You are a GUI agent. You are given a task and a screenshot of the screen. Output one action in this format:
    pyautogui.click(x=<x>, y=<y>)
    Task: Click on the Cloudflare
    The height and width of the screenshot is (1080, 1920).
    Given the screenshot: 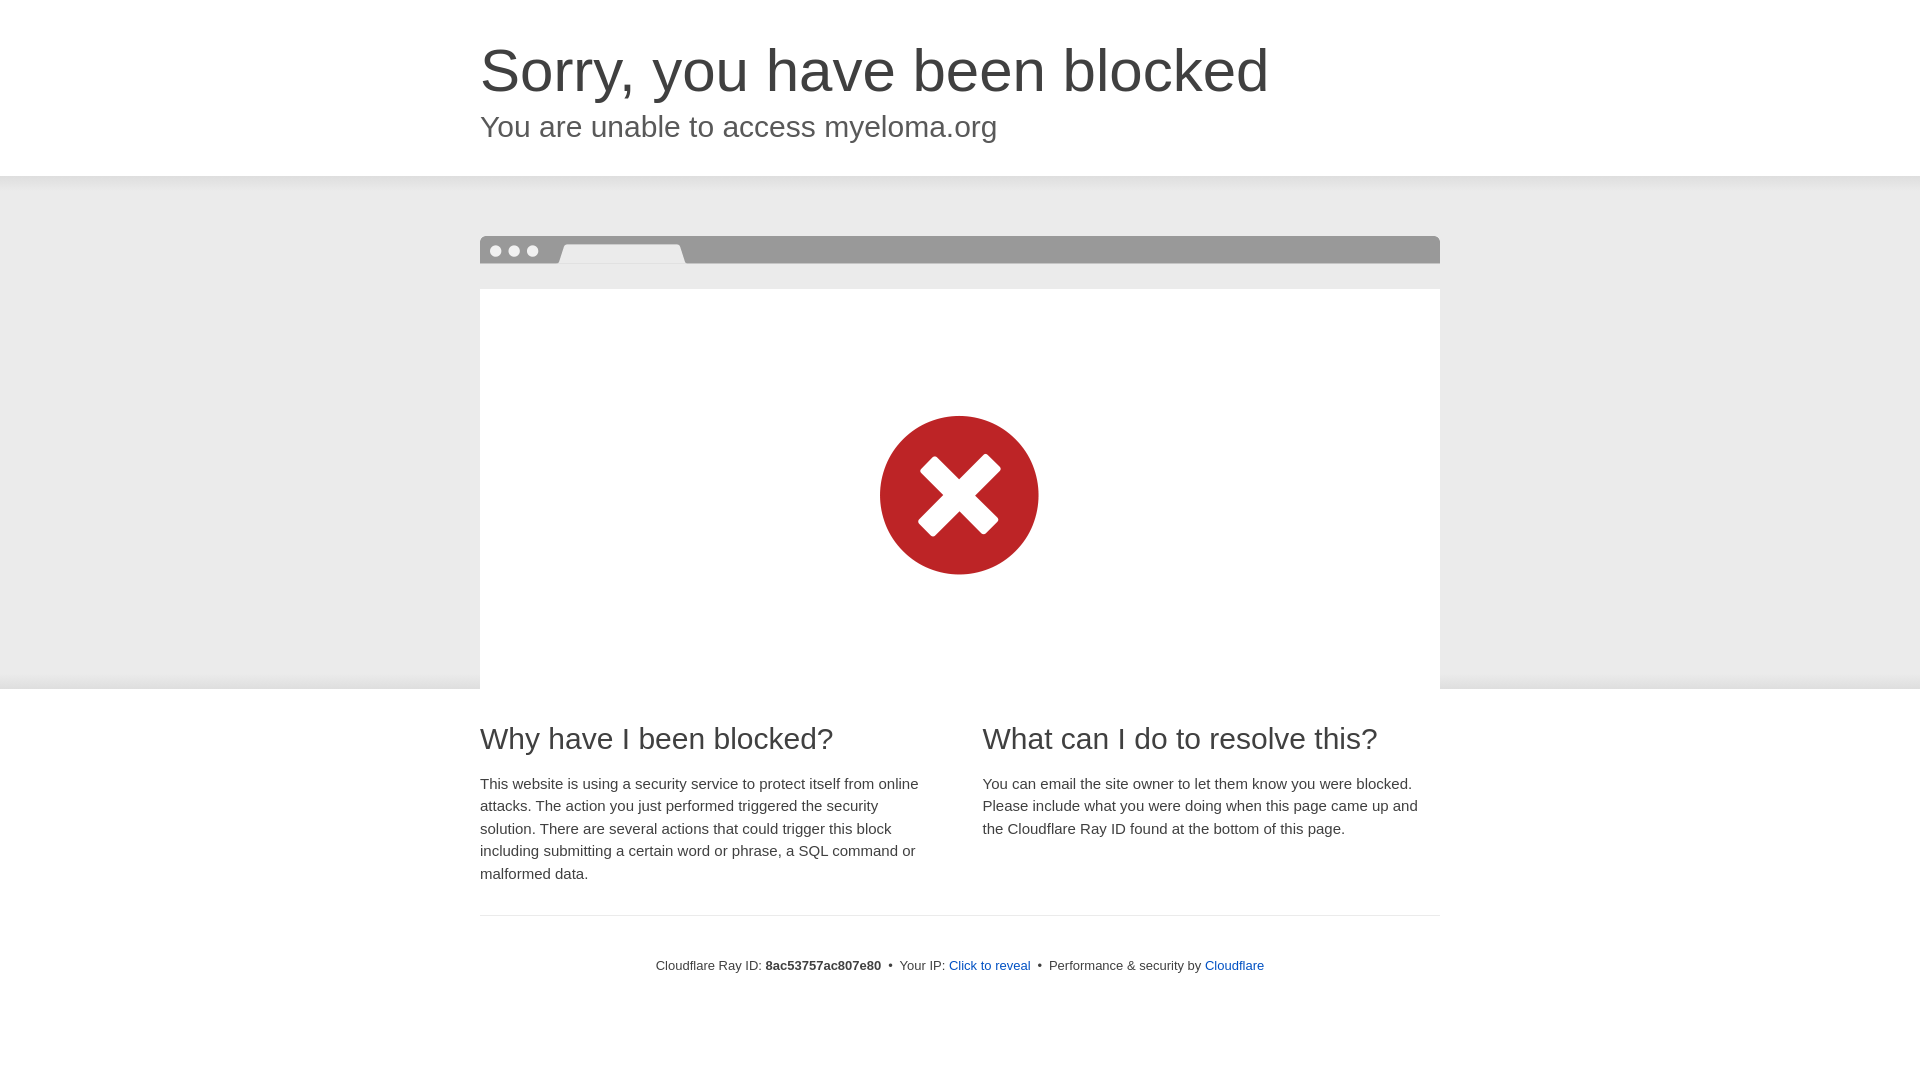 What is the action you would take?
    pyautogui.click(x=1234, y=965)
    